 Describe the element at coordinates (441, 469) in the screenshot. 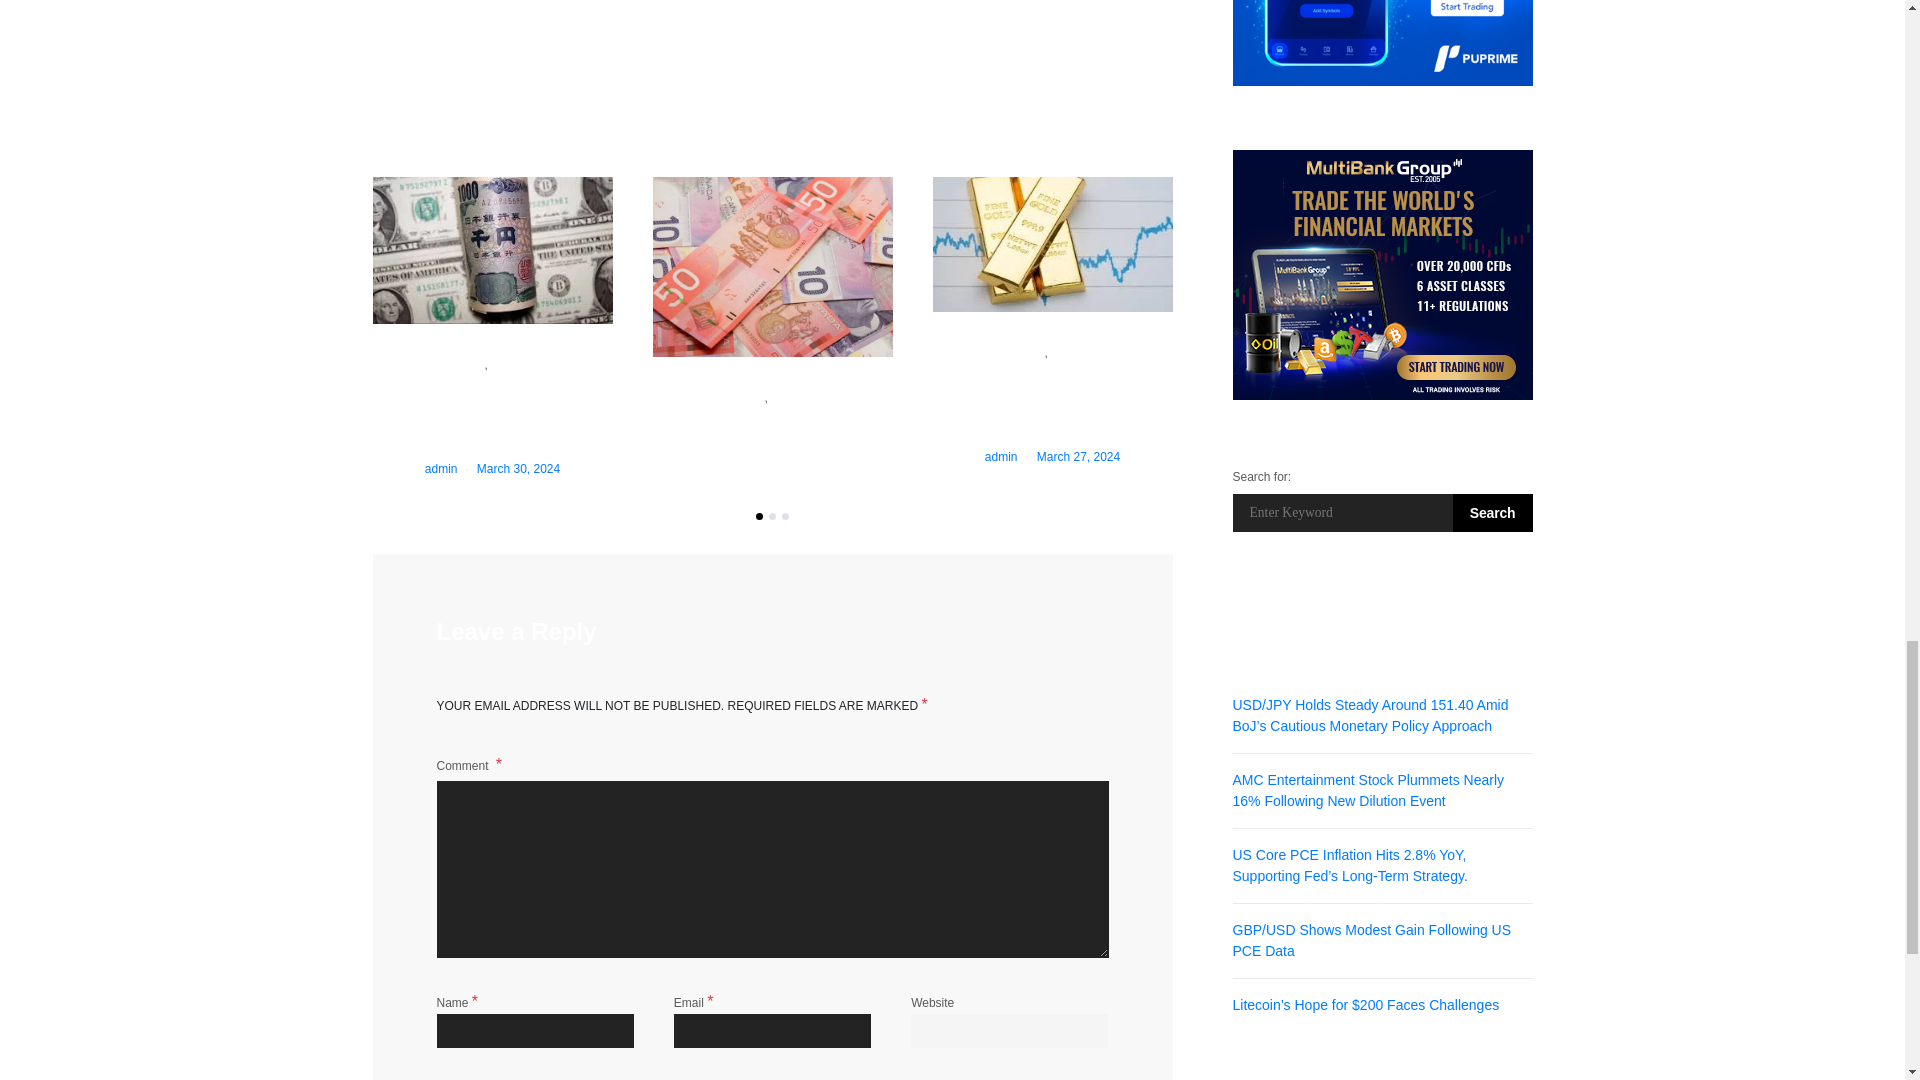

I see `View all posts by admin` at that location.